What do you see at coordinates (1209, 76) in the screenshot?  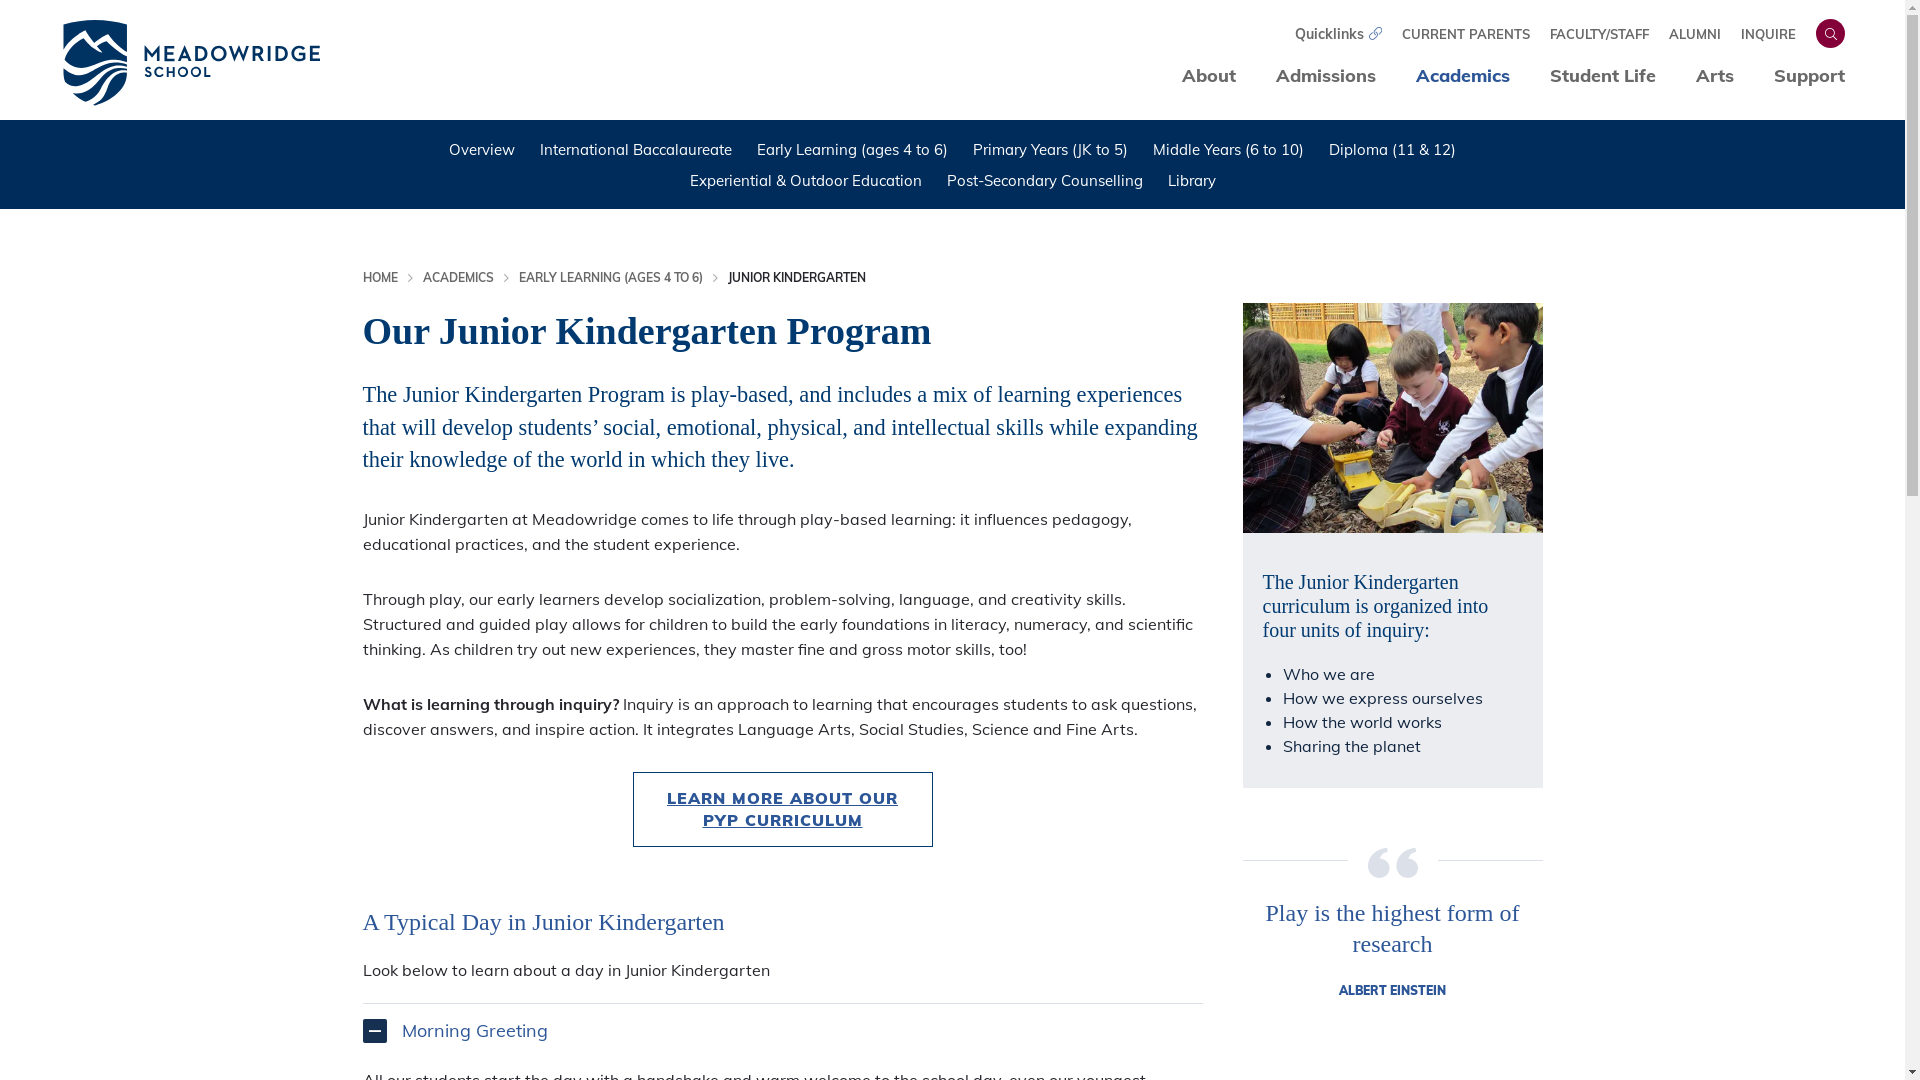 I see `About` at bounding box center [1209, 76].